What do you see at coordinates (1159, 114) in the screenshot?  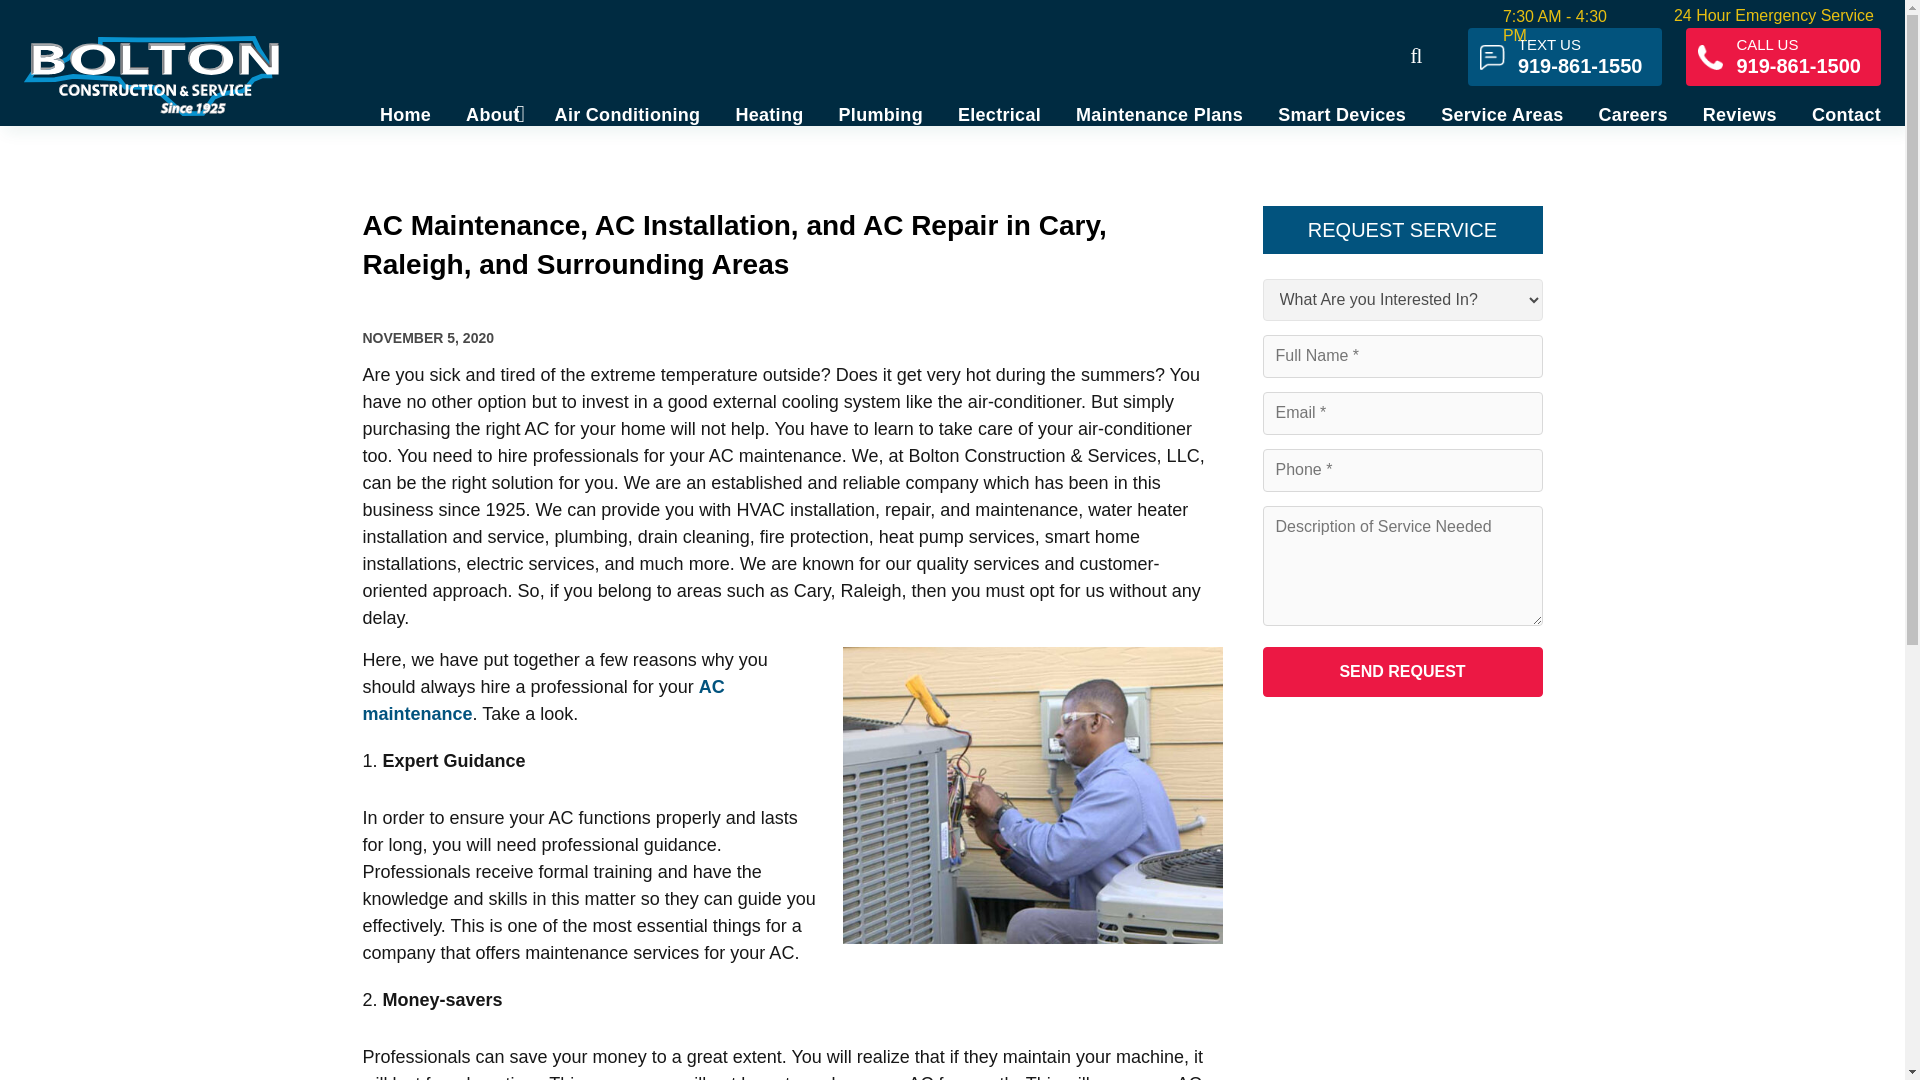 I see `Air Conditioning` at bounding box center [1159, 114].